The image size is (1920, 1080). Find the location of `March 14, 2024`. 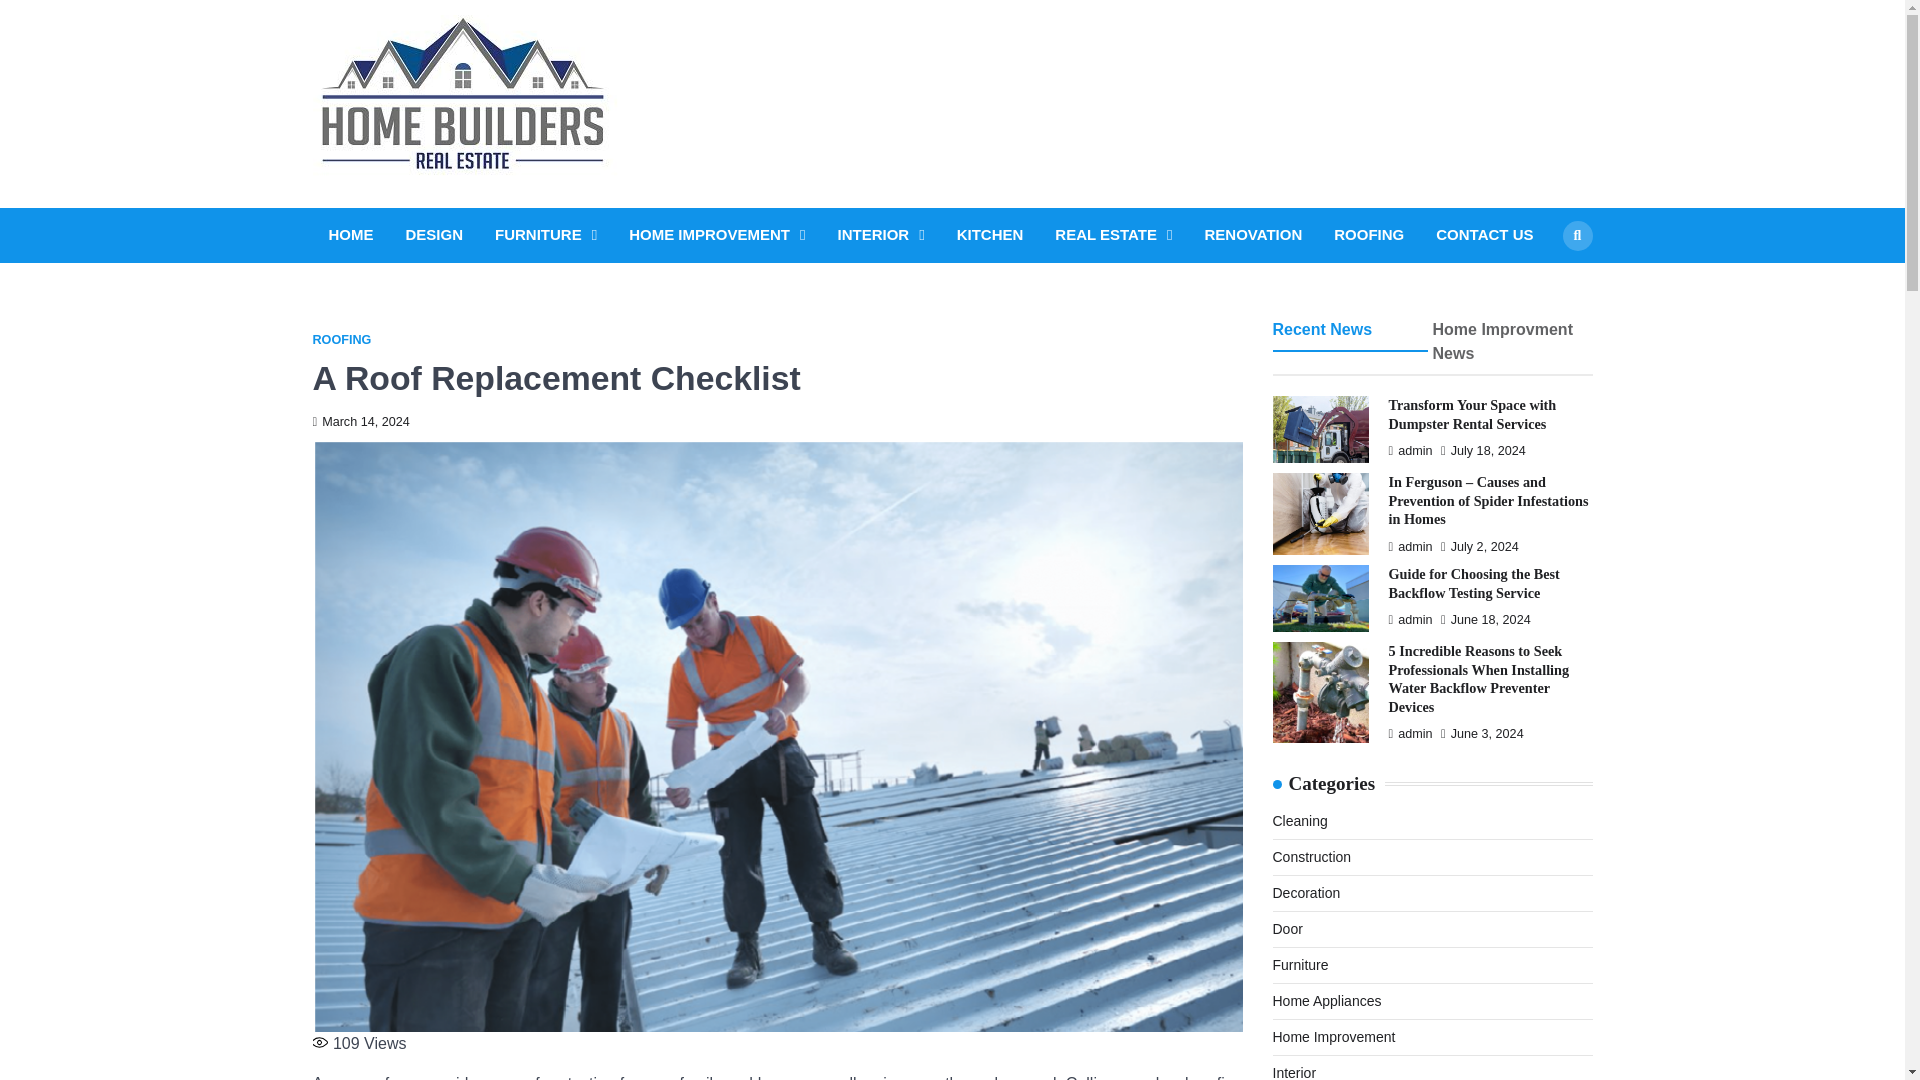

March 14, 2024 is located at coordinates (360, 421).